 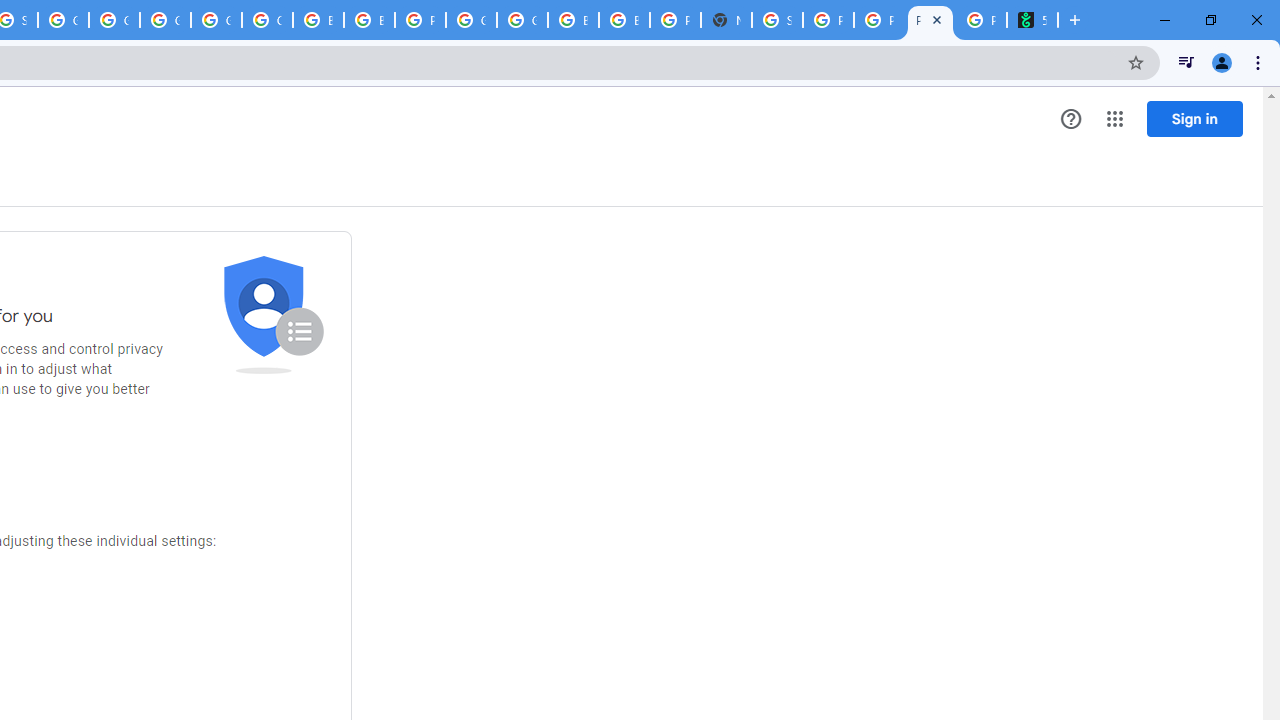 What do you see at coordinates (624, 20) in the screenshot?
I see `Browse Chrome as a guest - Computer - Google Chrome Help` at bounding box center [624, 20].